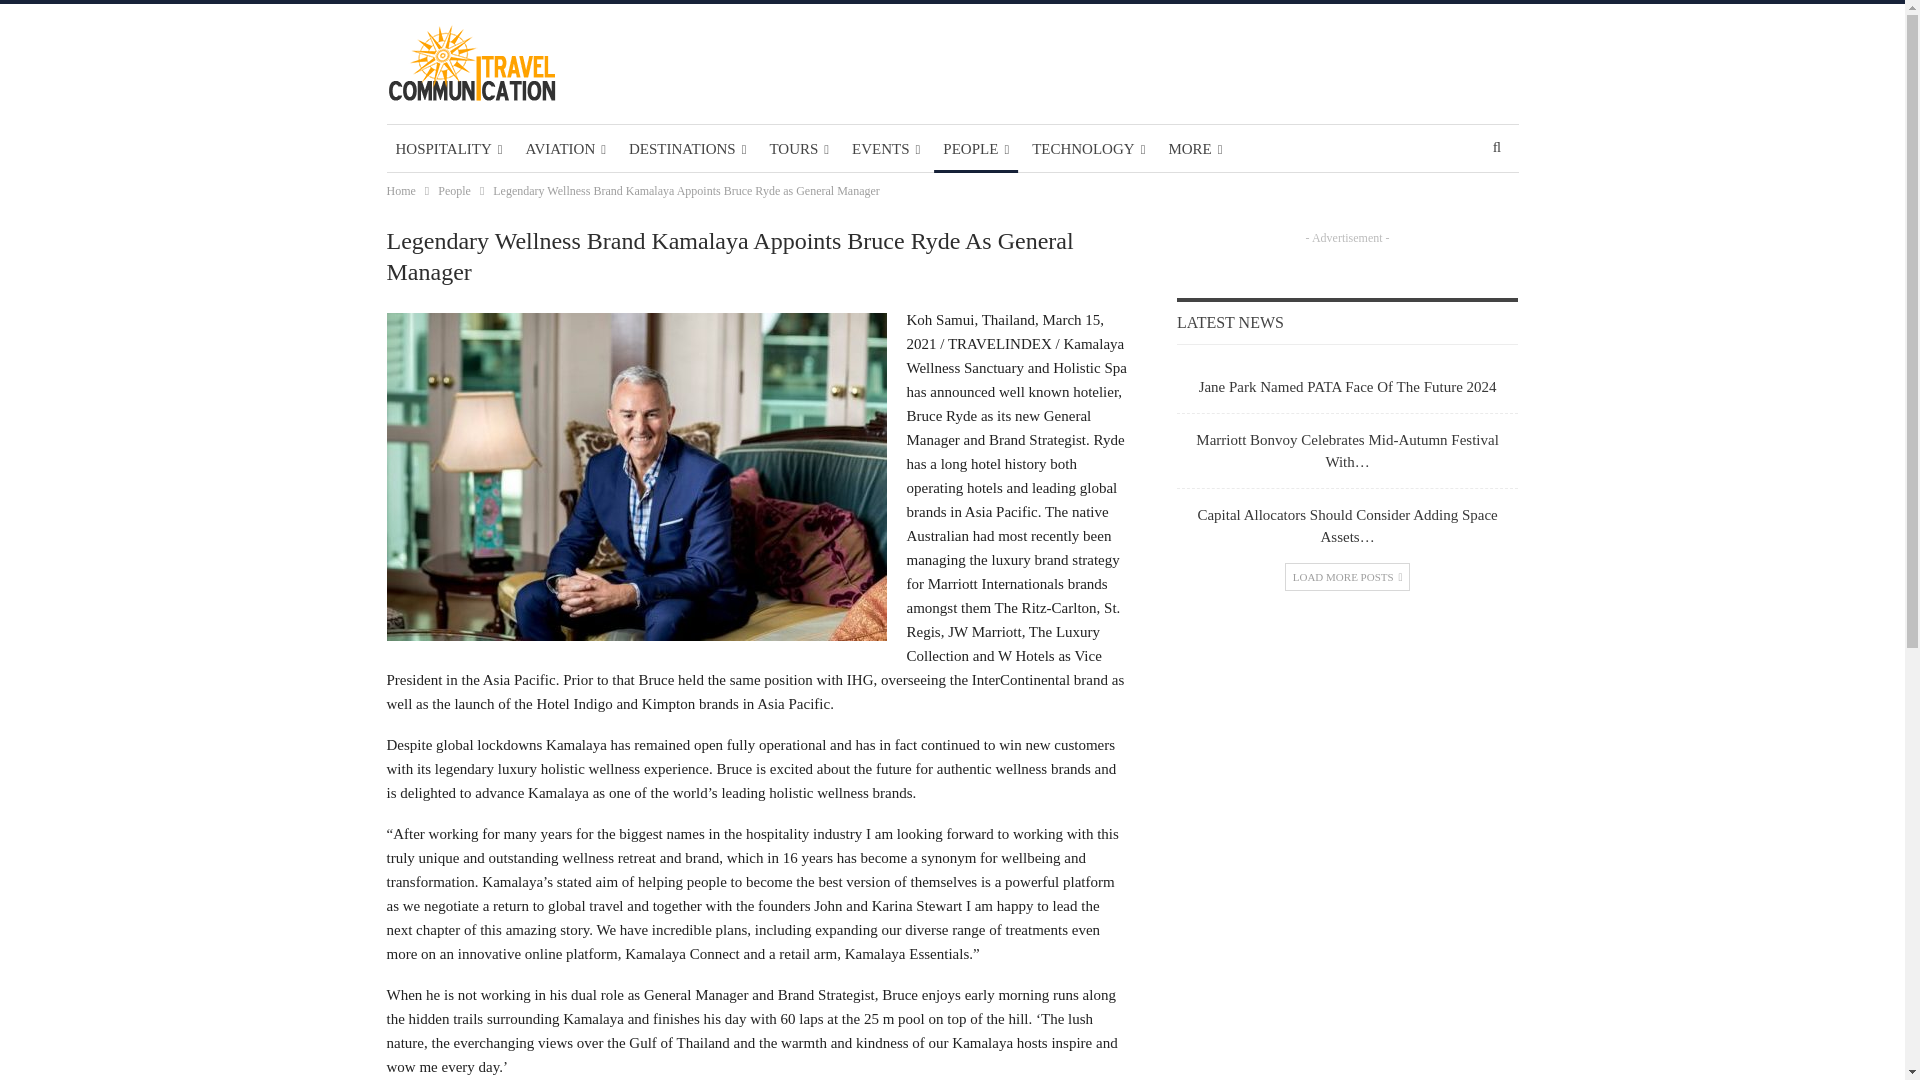  Describe the element at coordinates (886, 148) in the screenshot. I see `EVENTS` at that location.